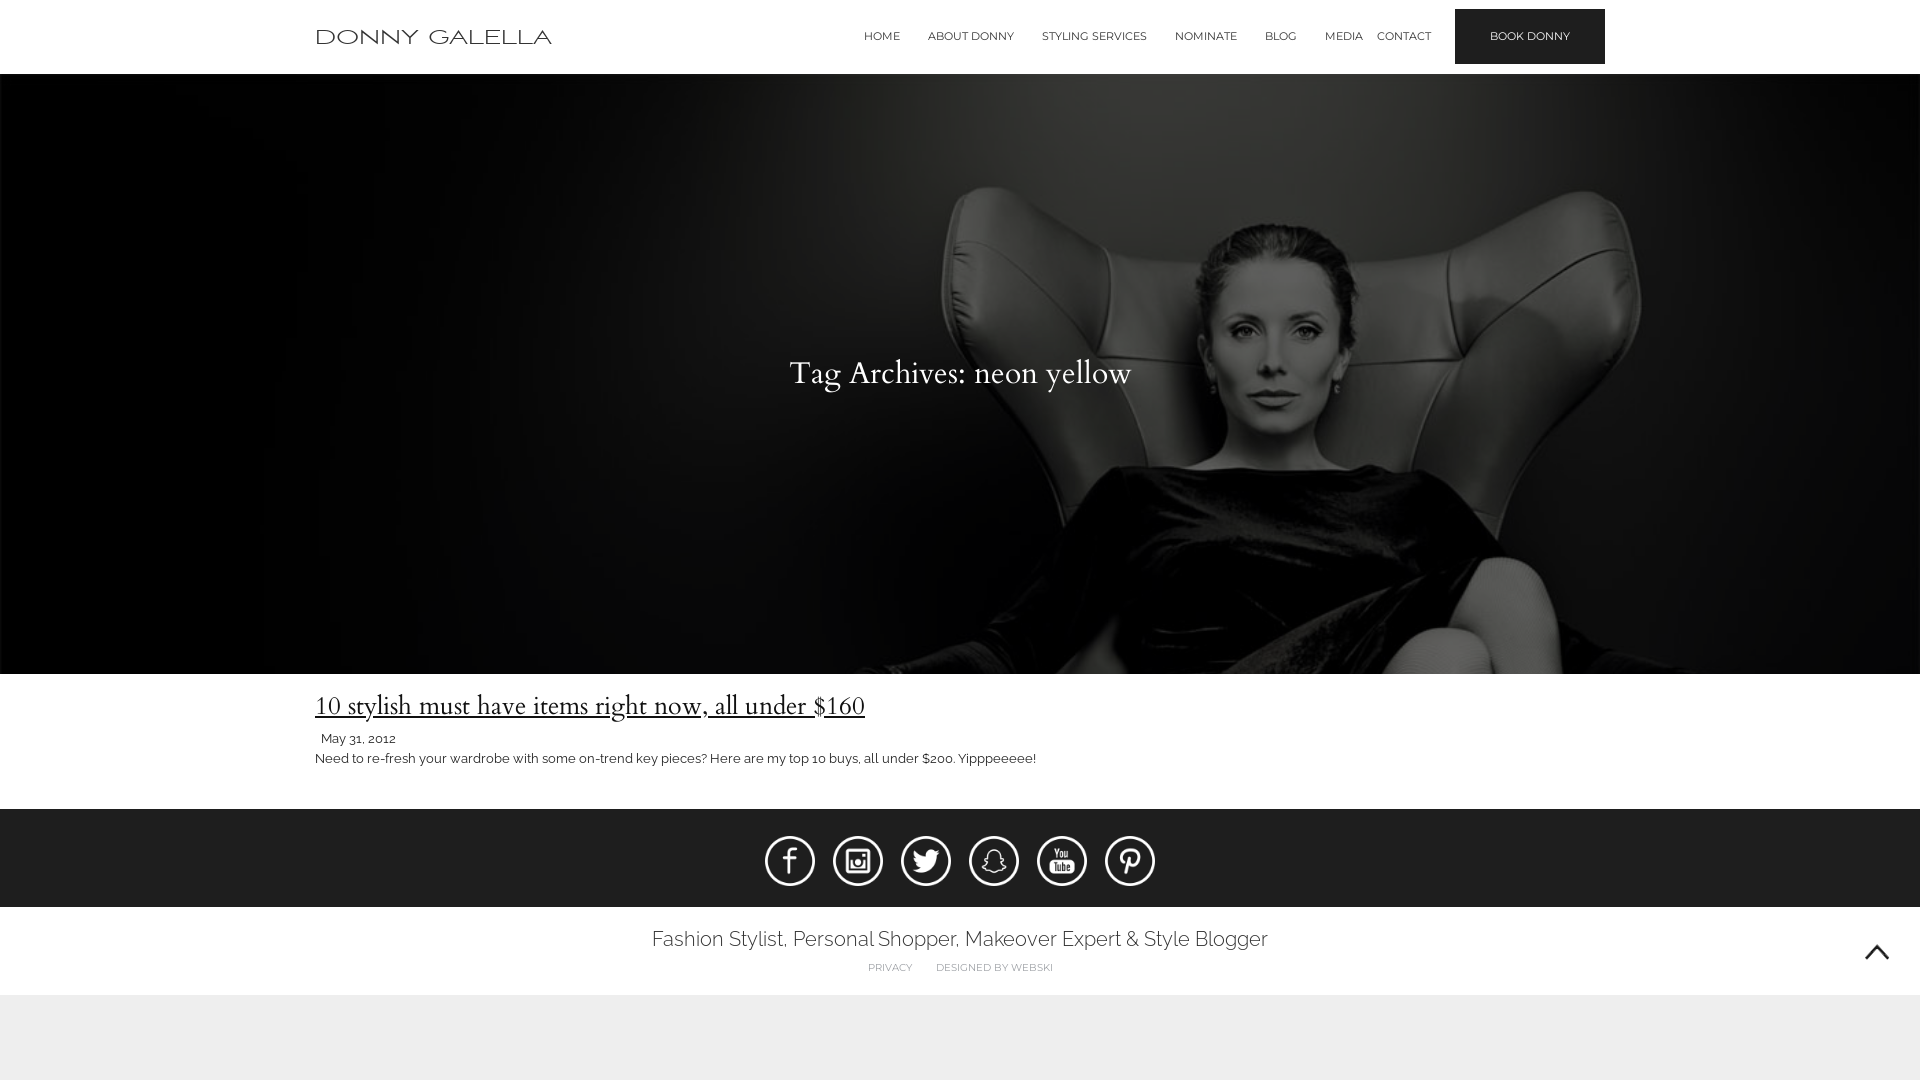 Image resolution: width=1920 pixels, height=1080 pixels. I want to click on STYLING SERVICES, so click(1094, 36).